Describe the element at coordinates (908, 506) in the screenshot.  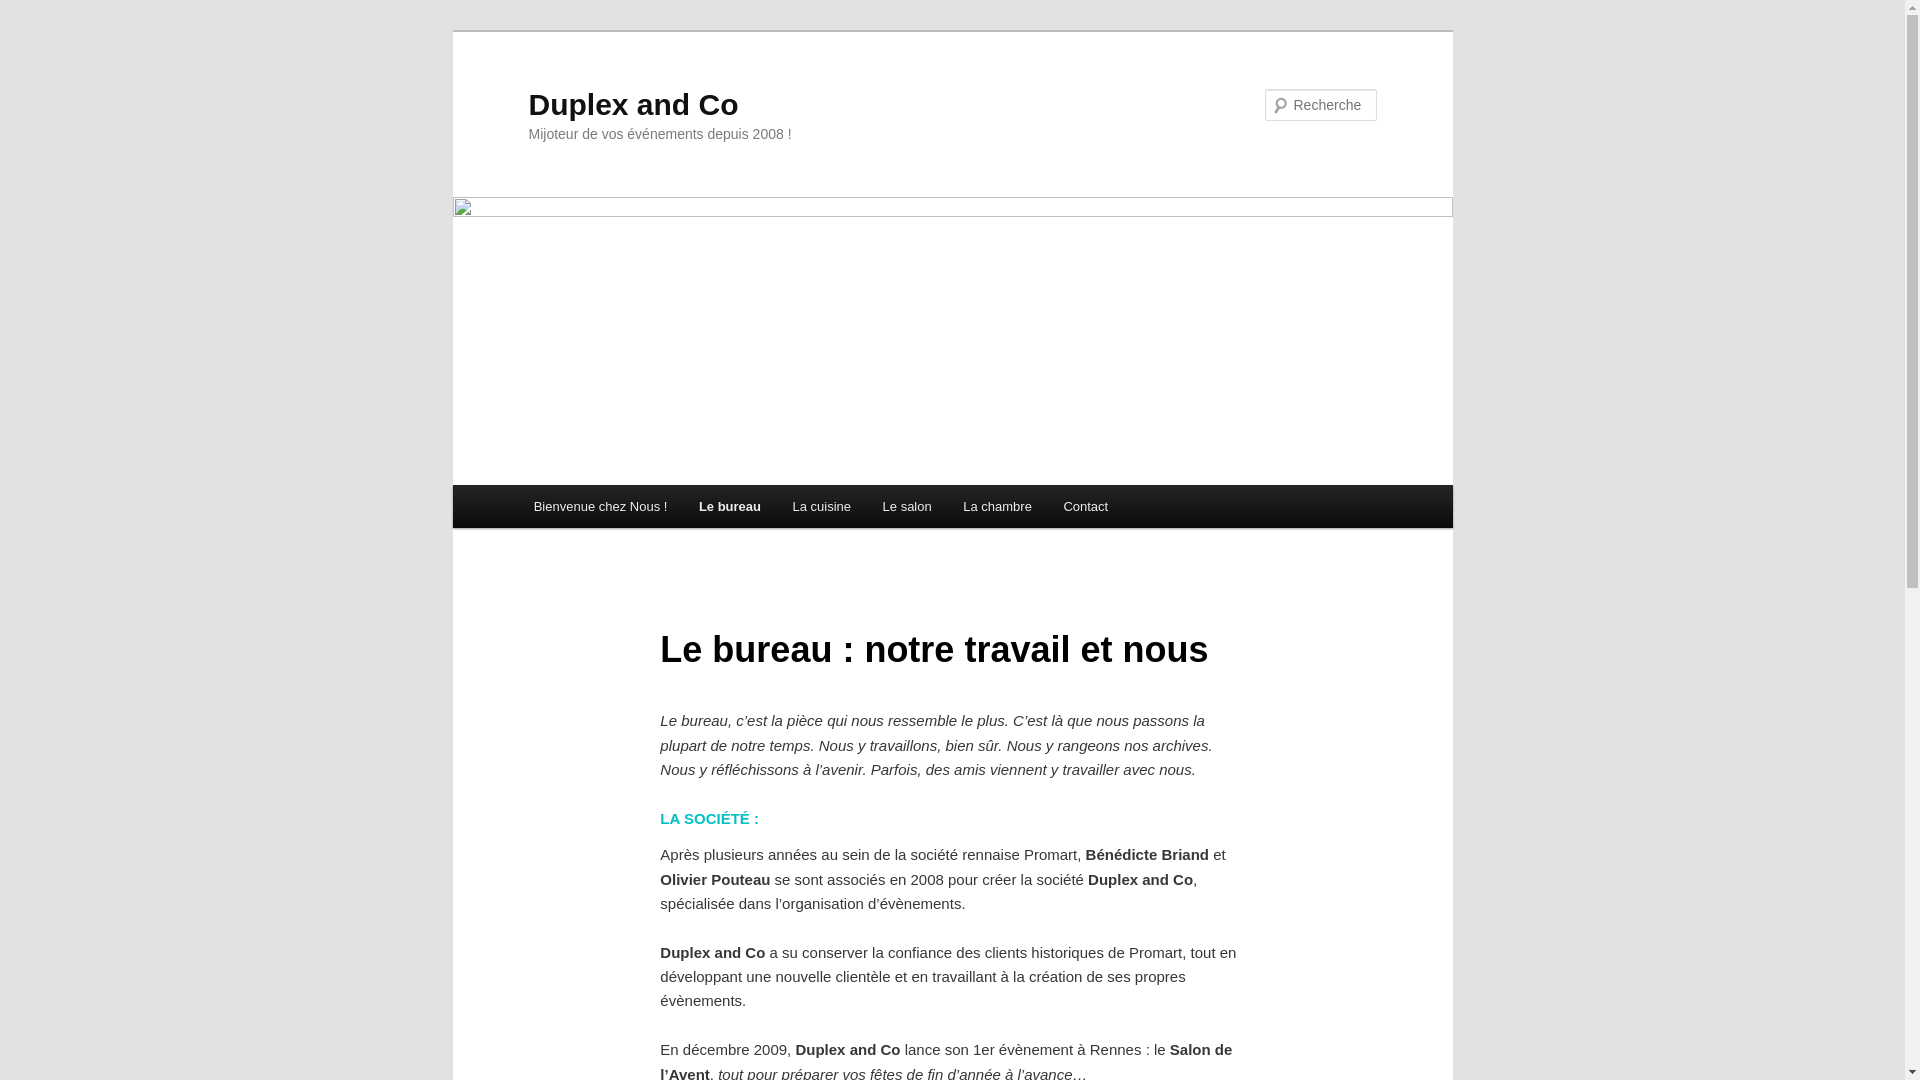
I see `Le salon` at that location.